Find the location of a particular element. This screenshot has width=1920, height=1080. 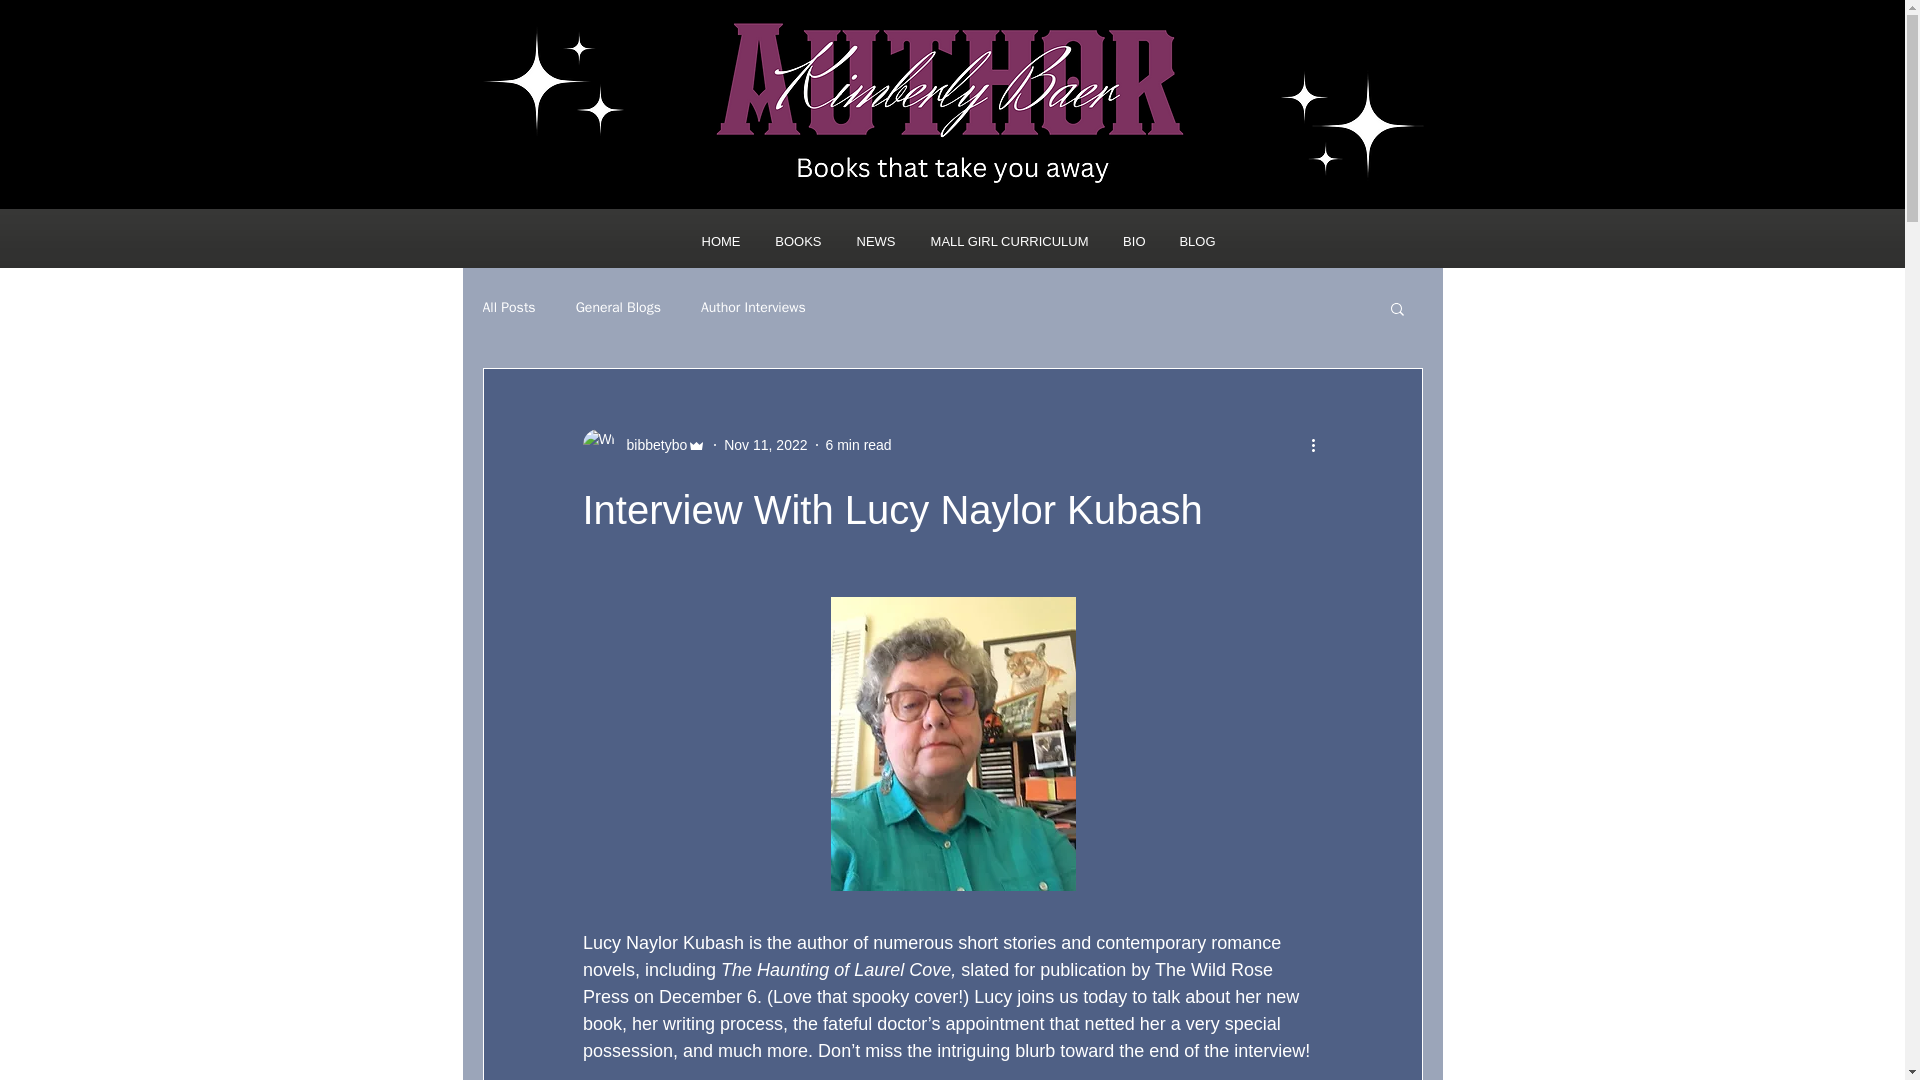

General Blogs is located at coordinates (618, 308).